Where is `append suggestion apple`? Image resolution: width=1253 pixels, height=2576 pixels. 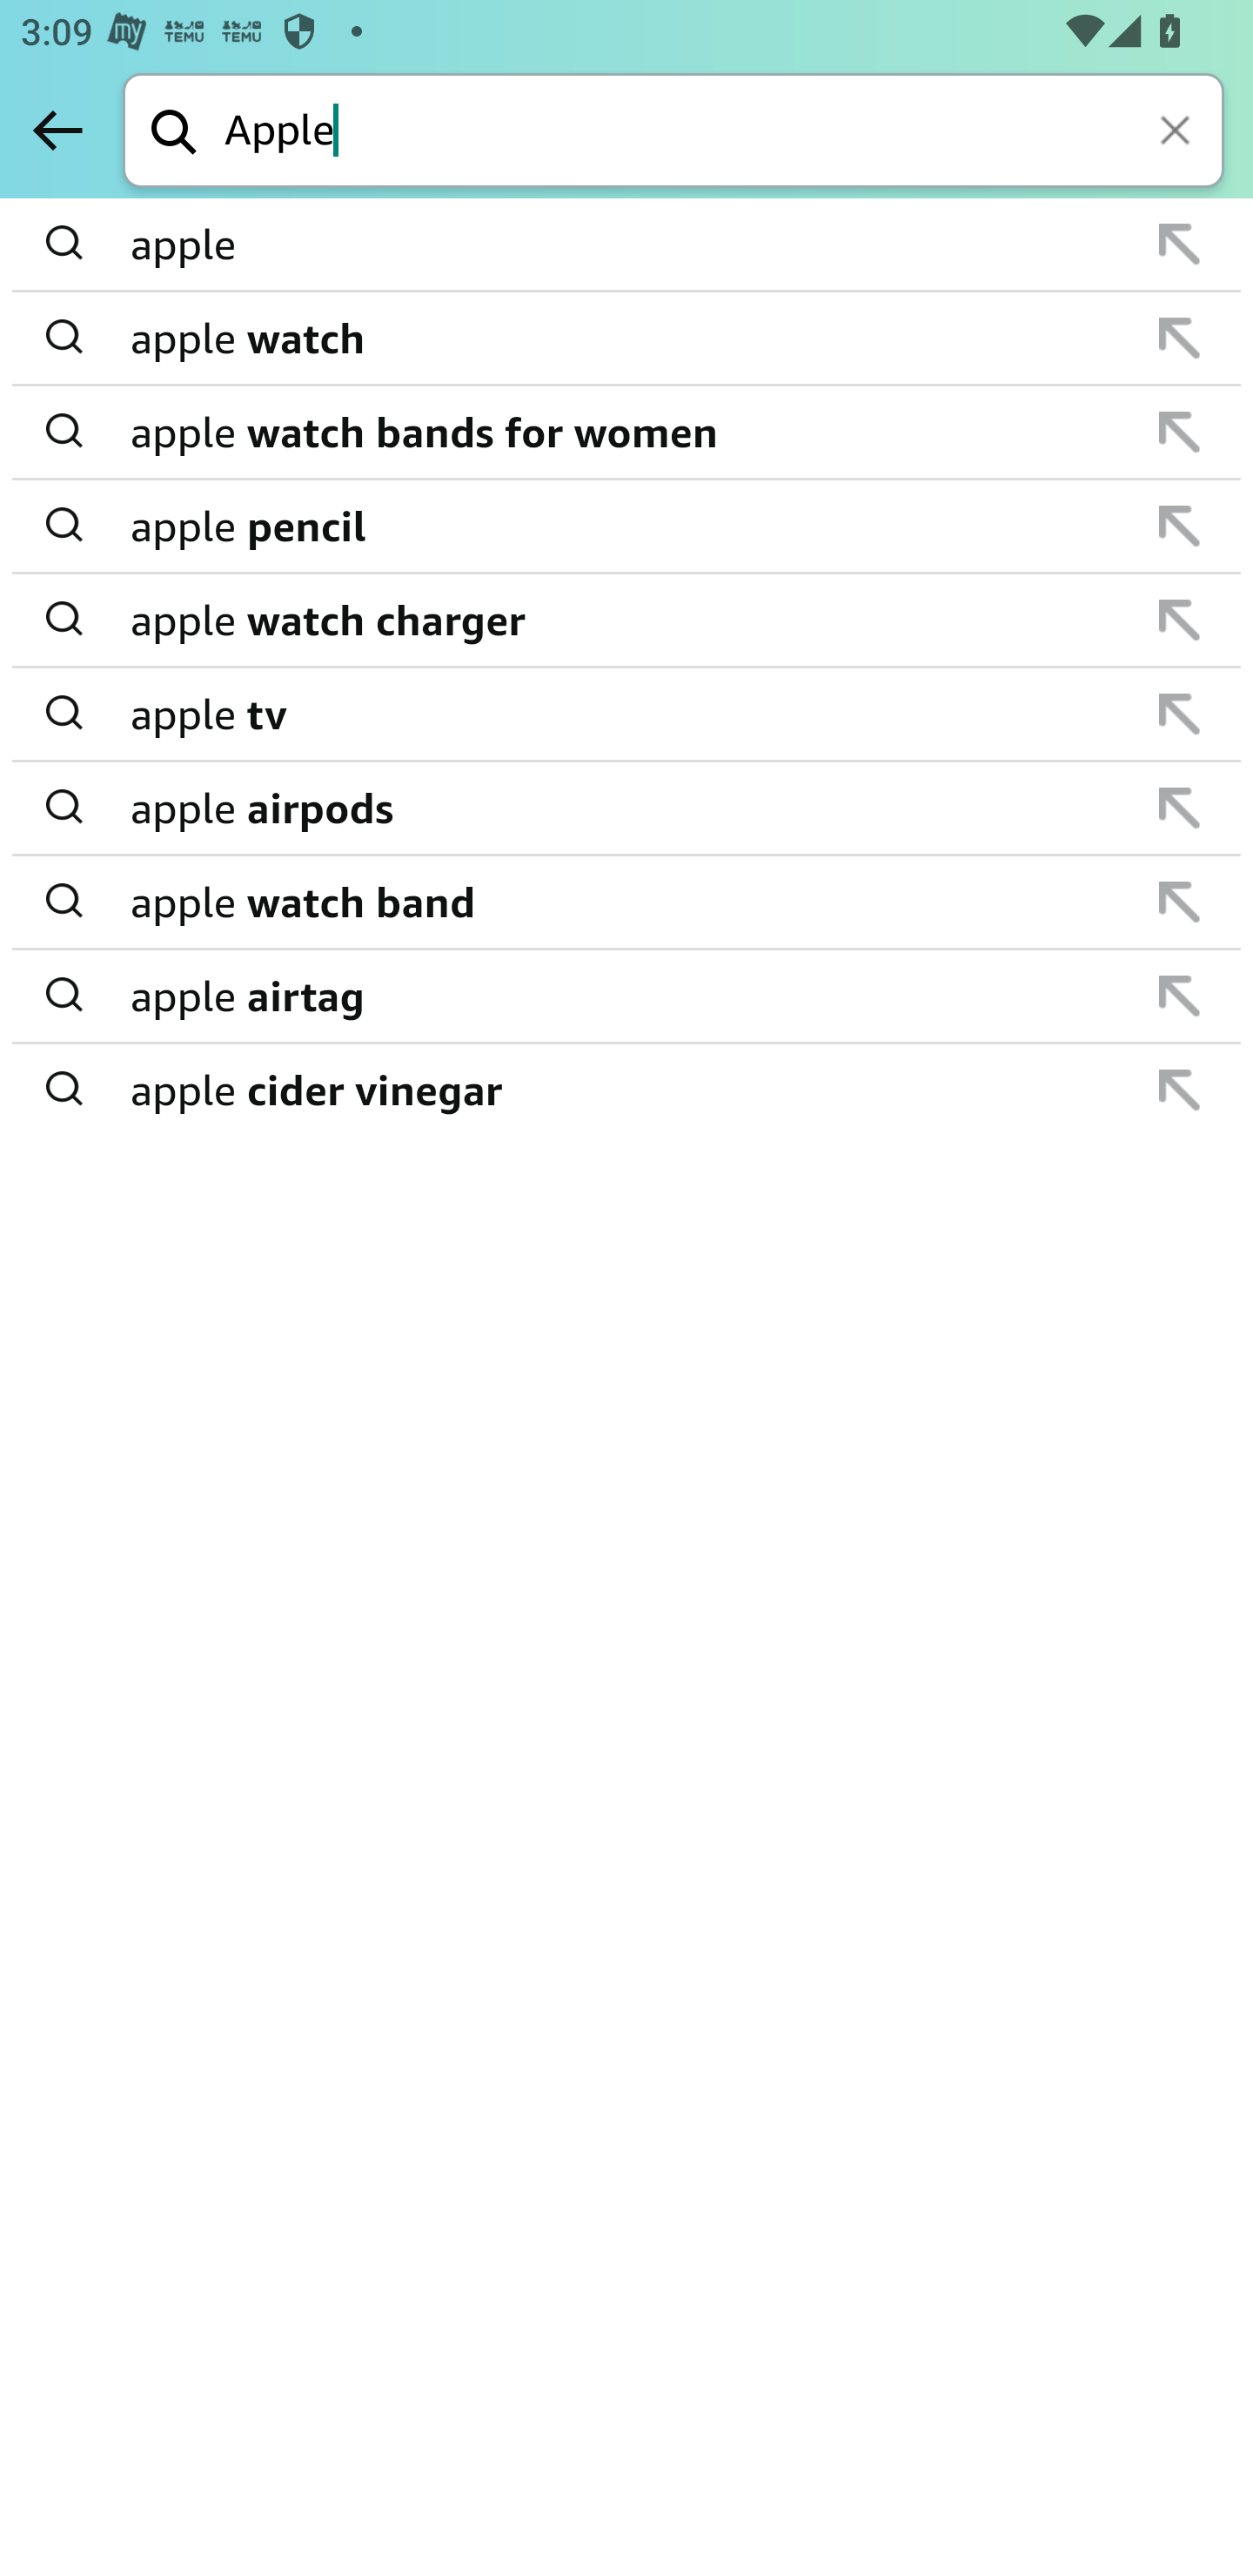 append suggestion apple is located at coordinates (626, 245).